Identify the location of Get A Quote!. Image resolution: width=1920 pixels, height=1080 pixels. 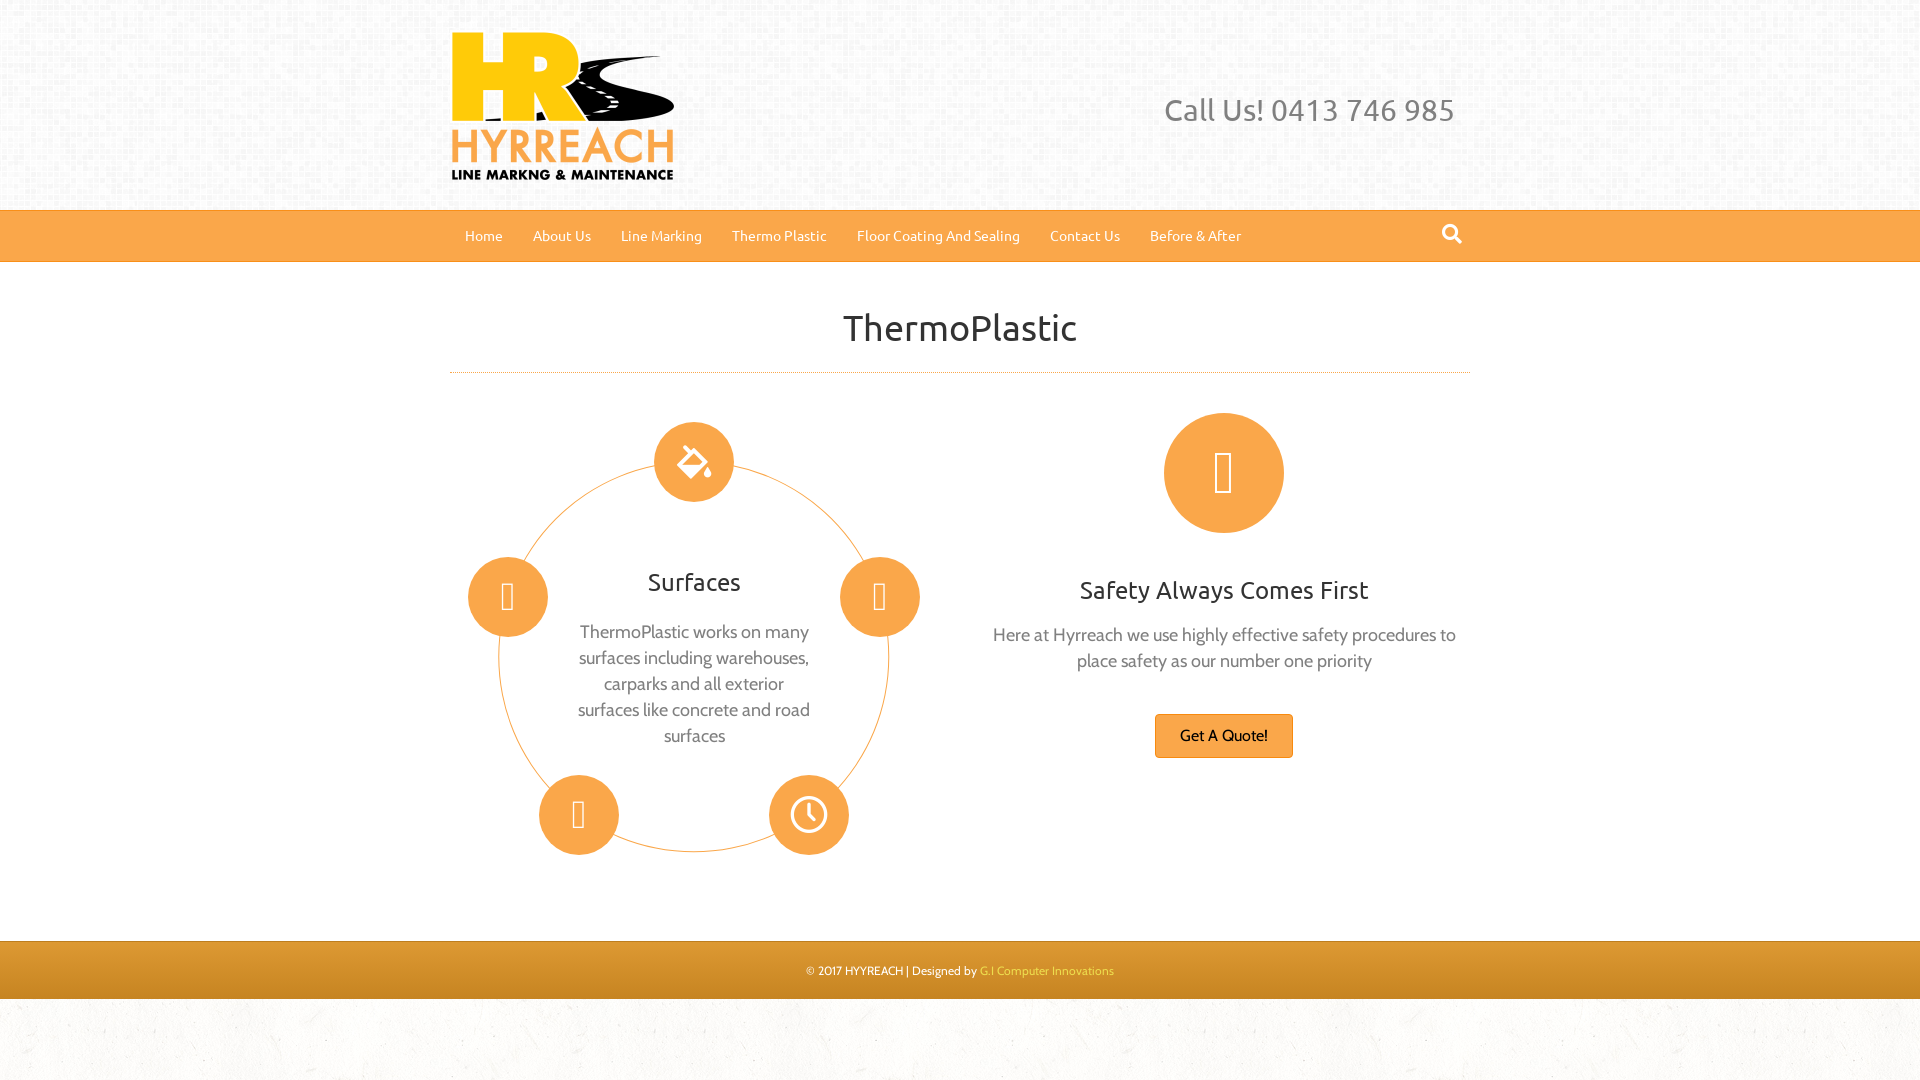
(1224, 736).